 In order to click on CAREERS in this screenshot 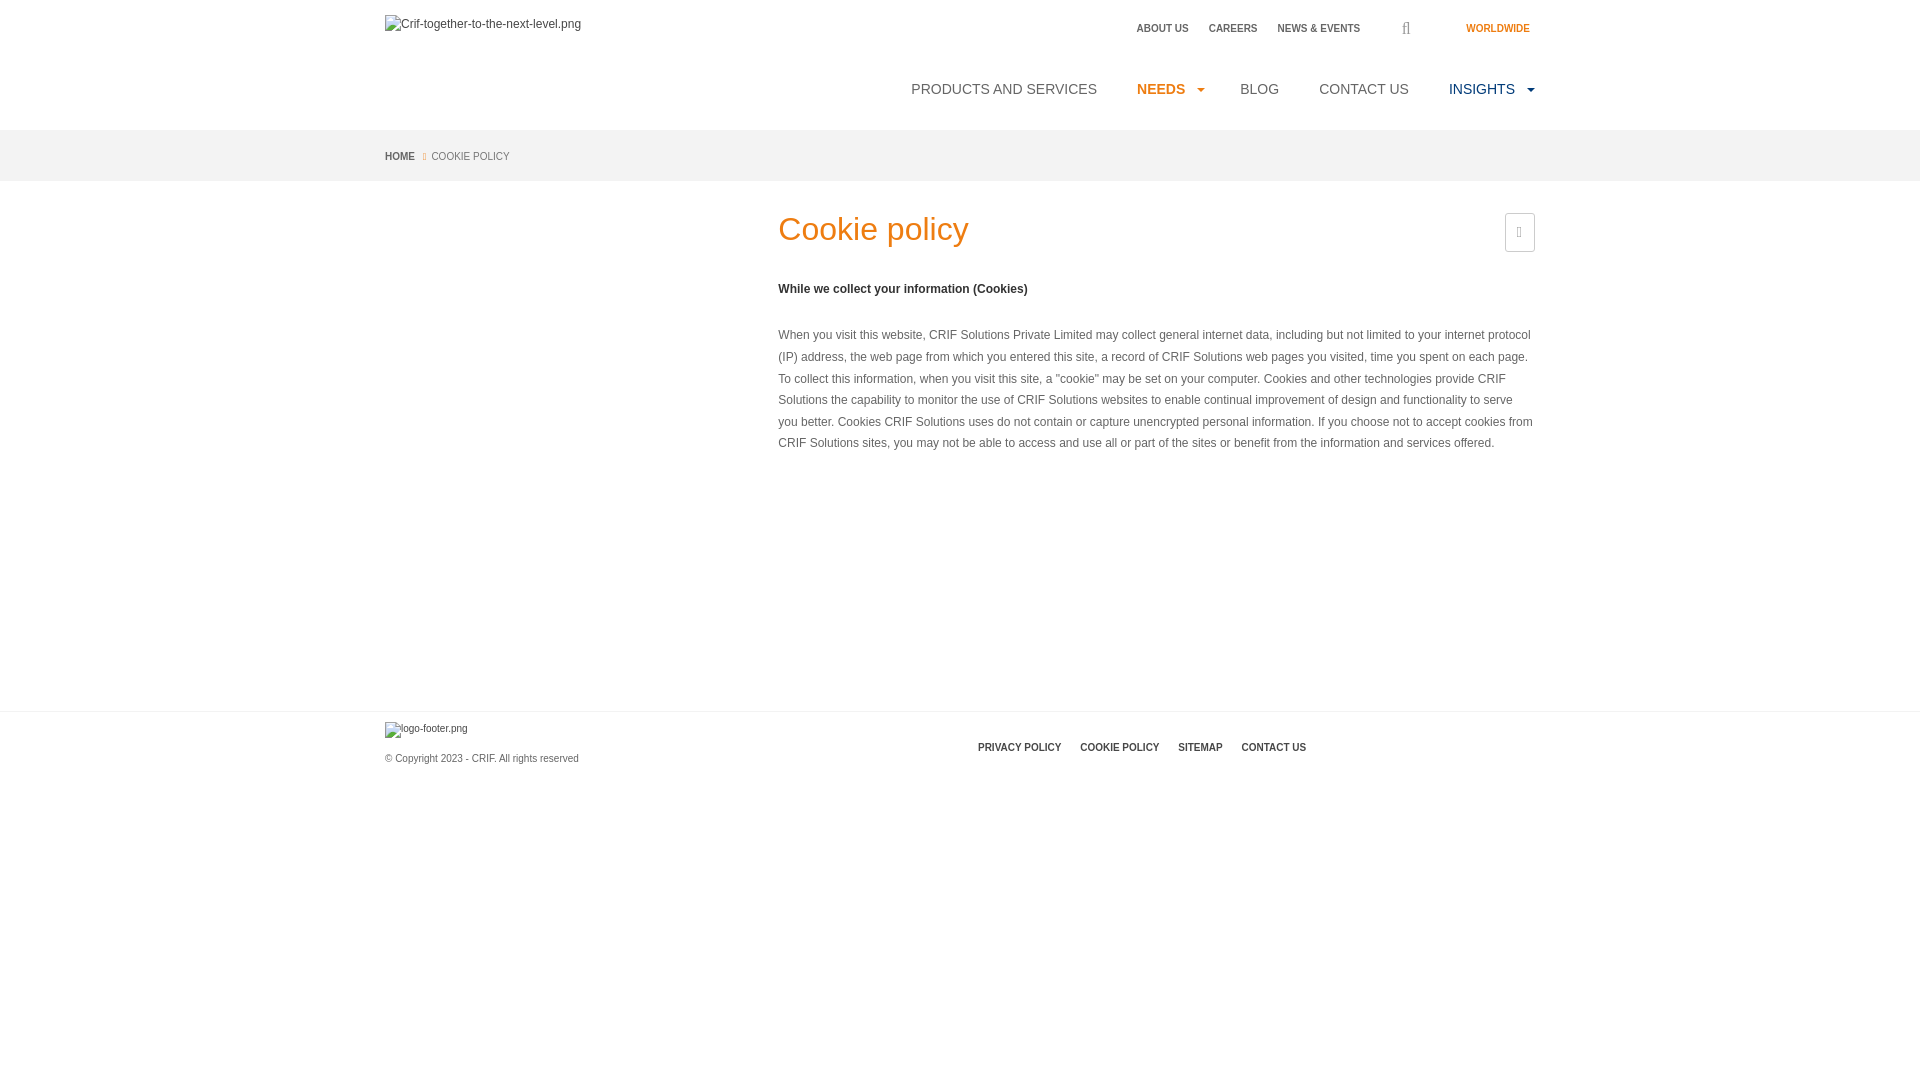, I will do `click(1233, 28)`.